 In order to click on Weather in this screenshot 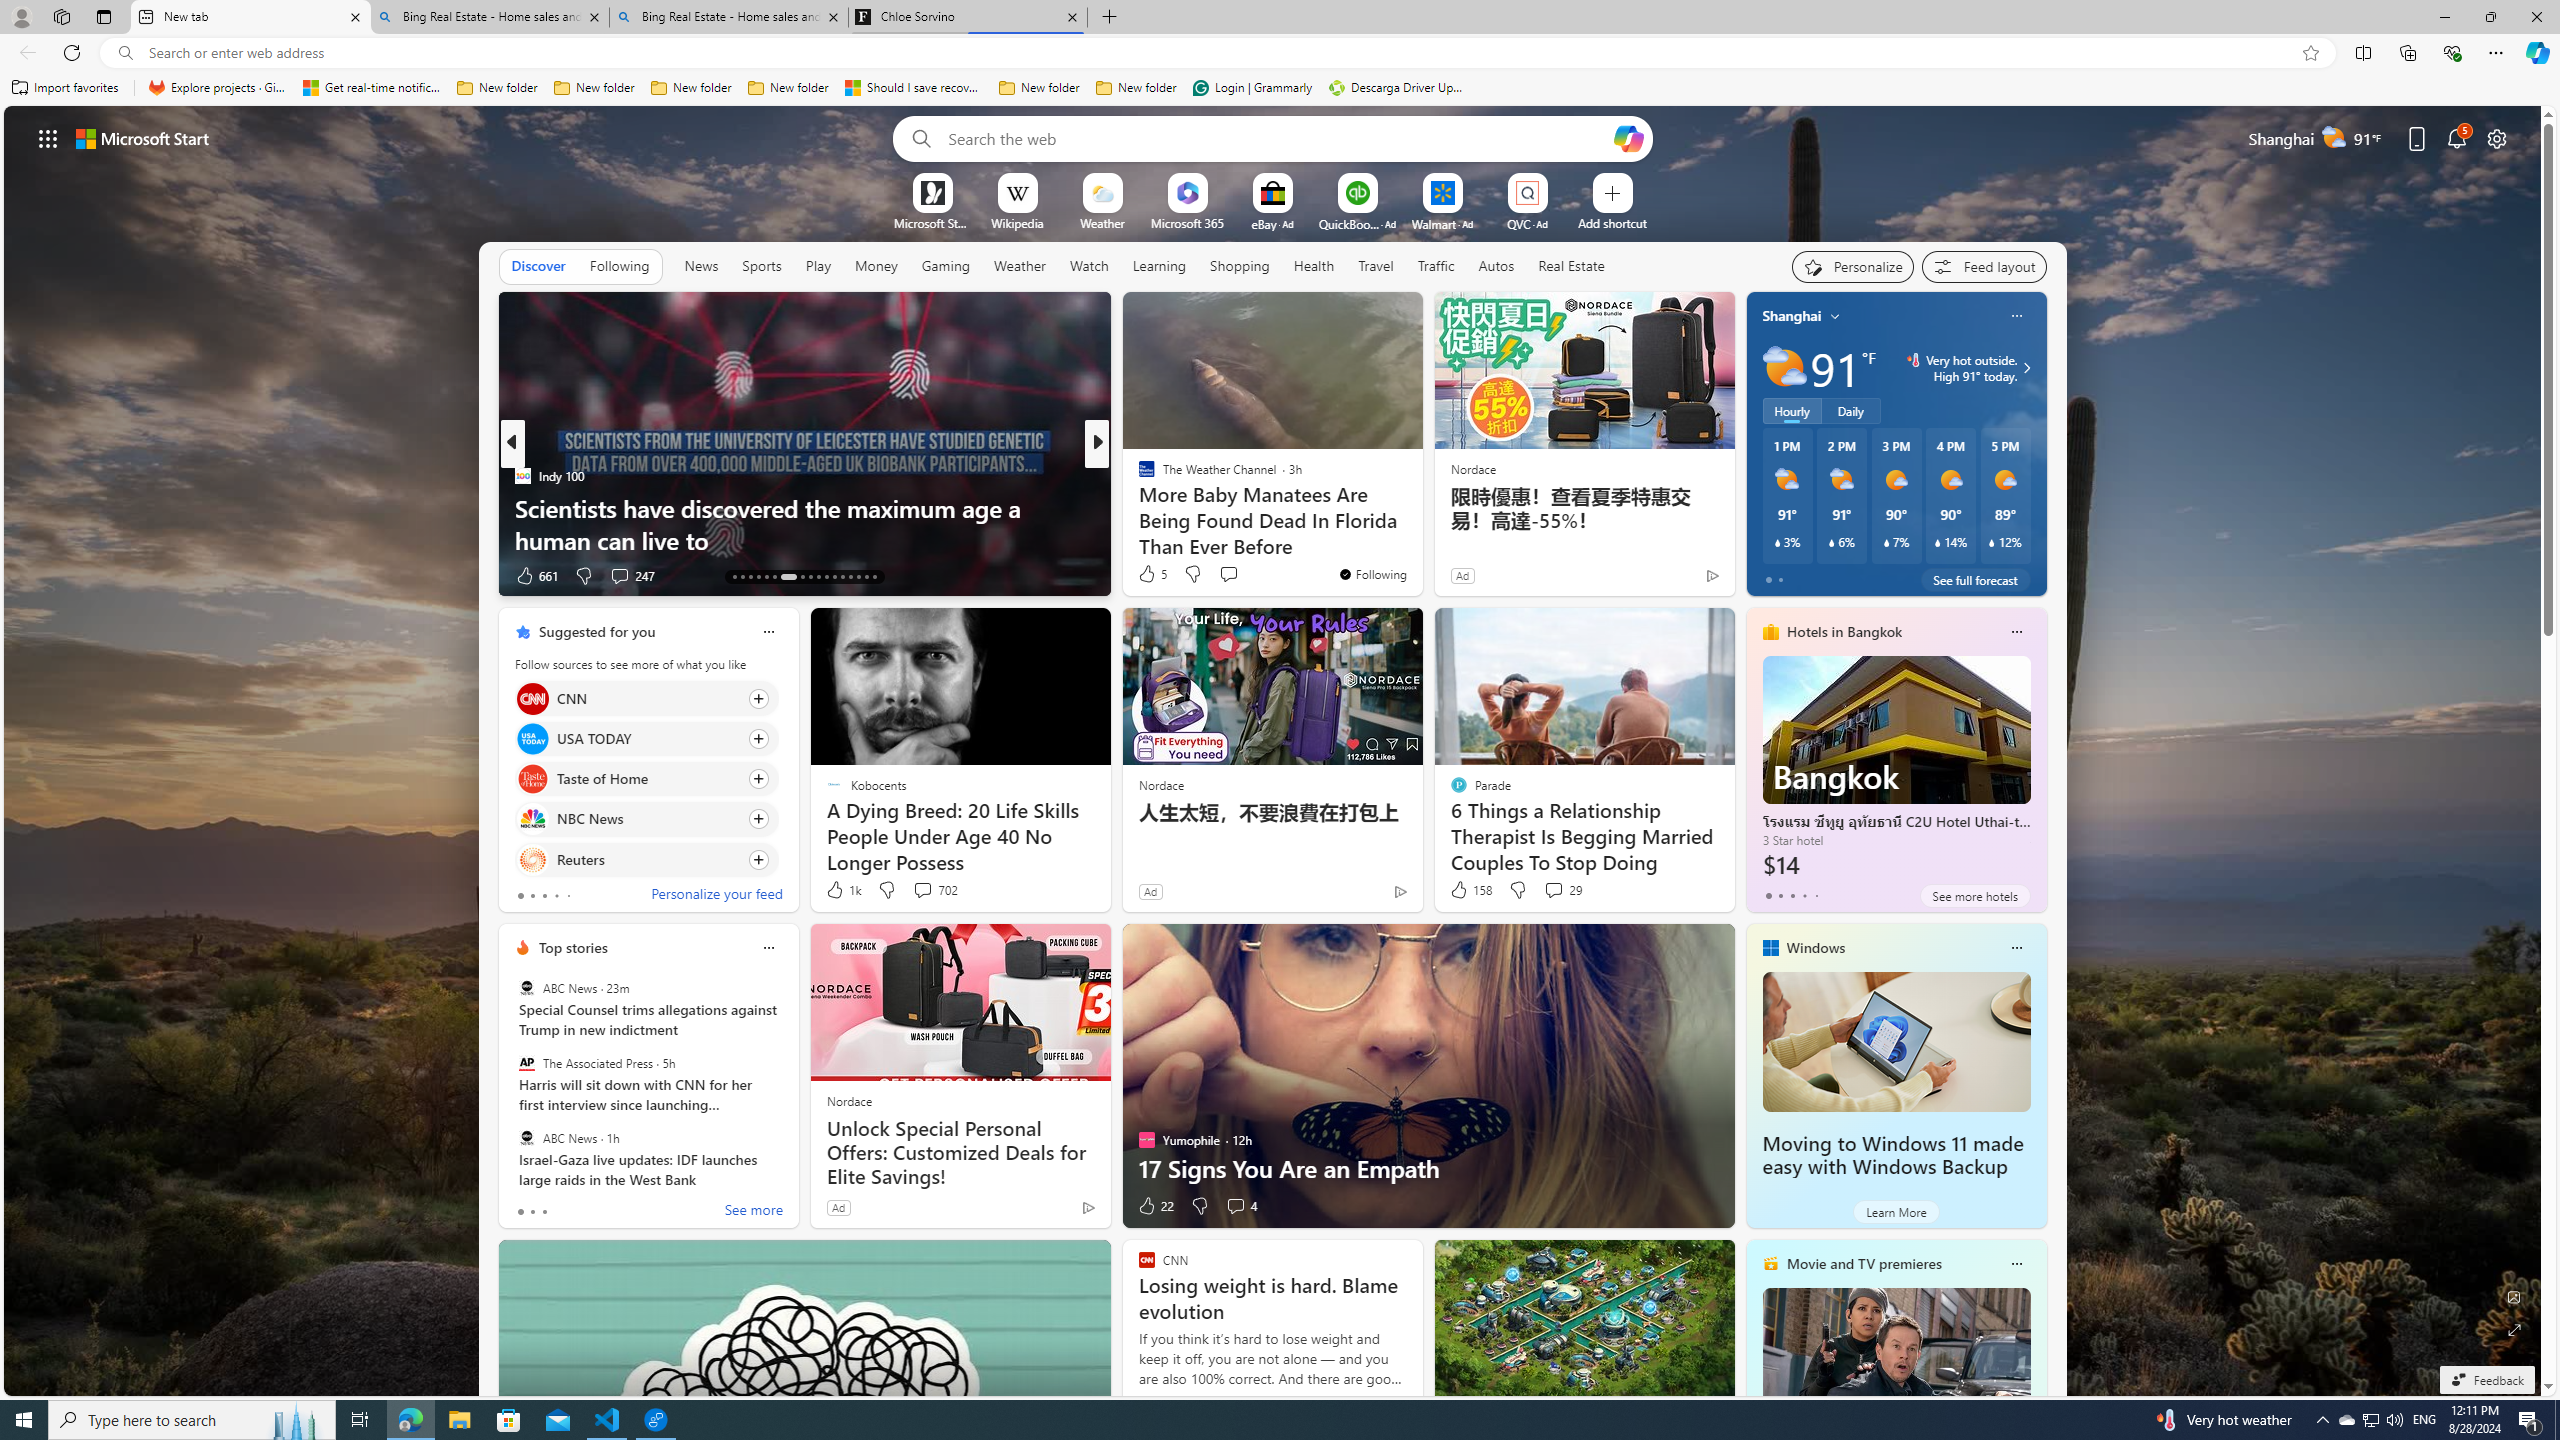, I will do `click(1020, 266)`.